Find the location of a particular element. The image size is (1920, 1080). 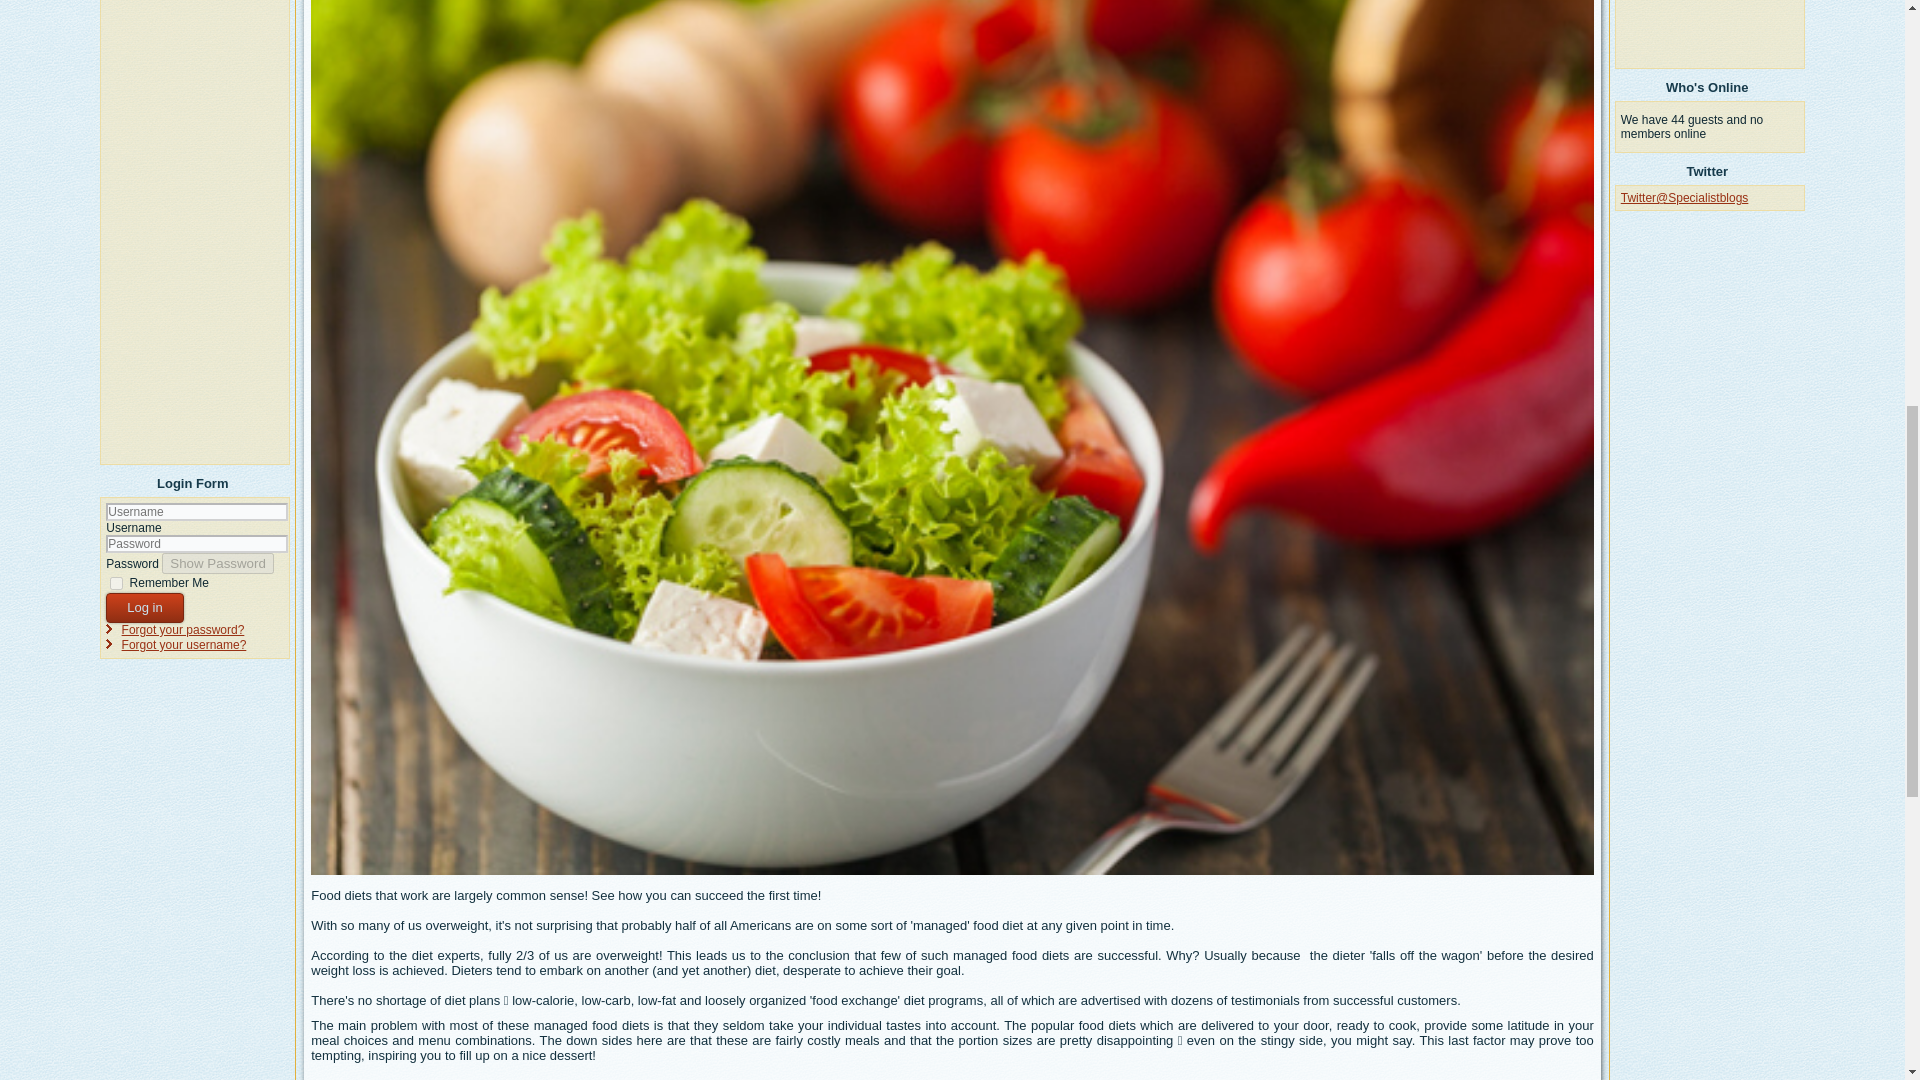

yes is located at coordinates (116, 582).